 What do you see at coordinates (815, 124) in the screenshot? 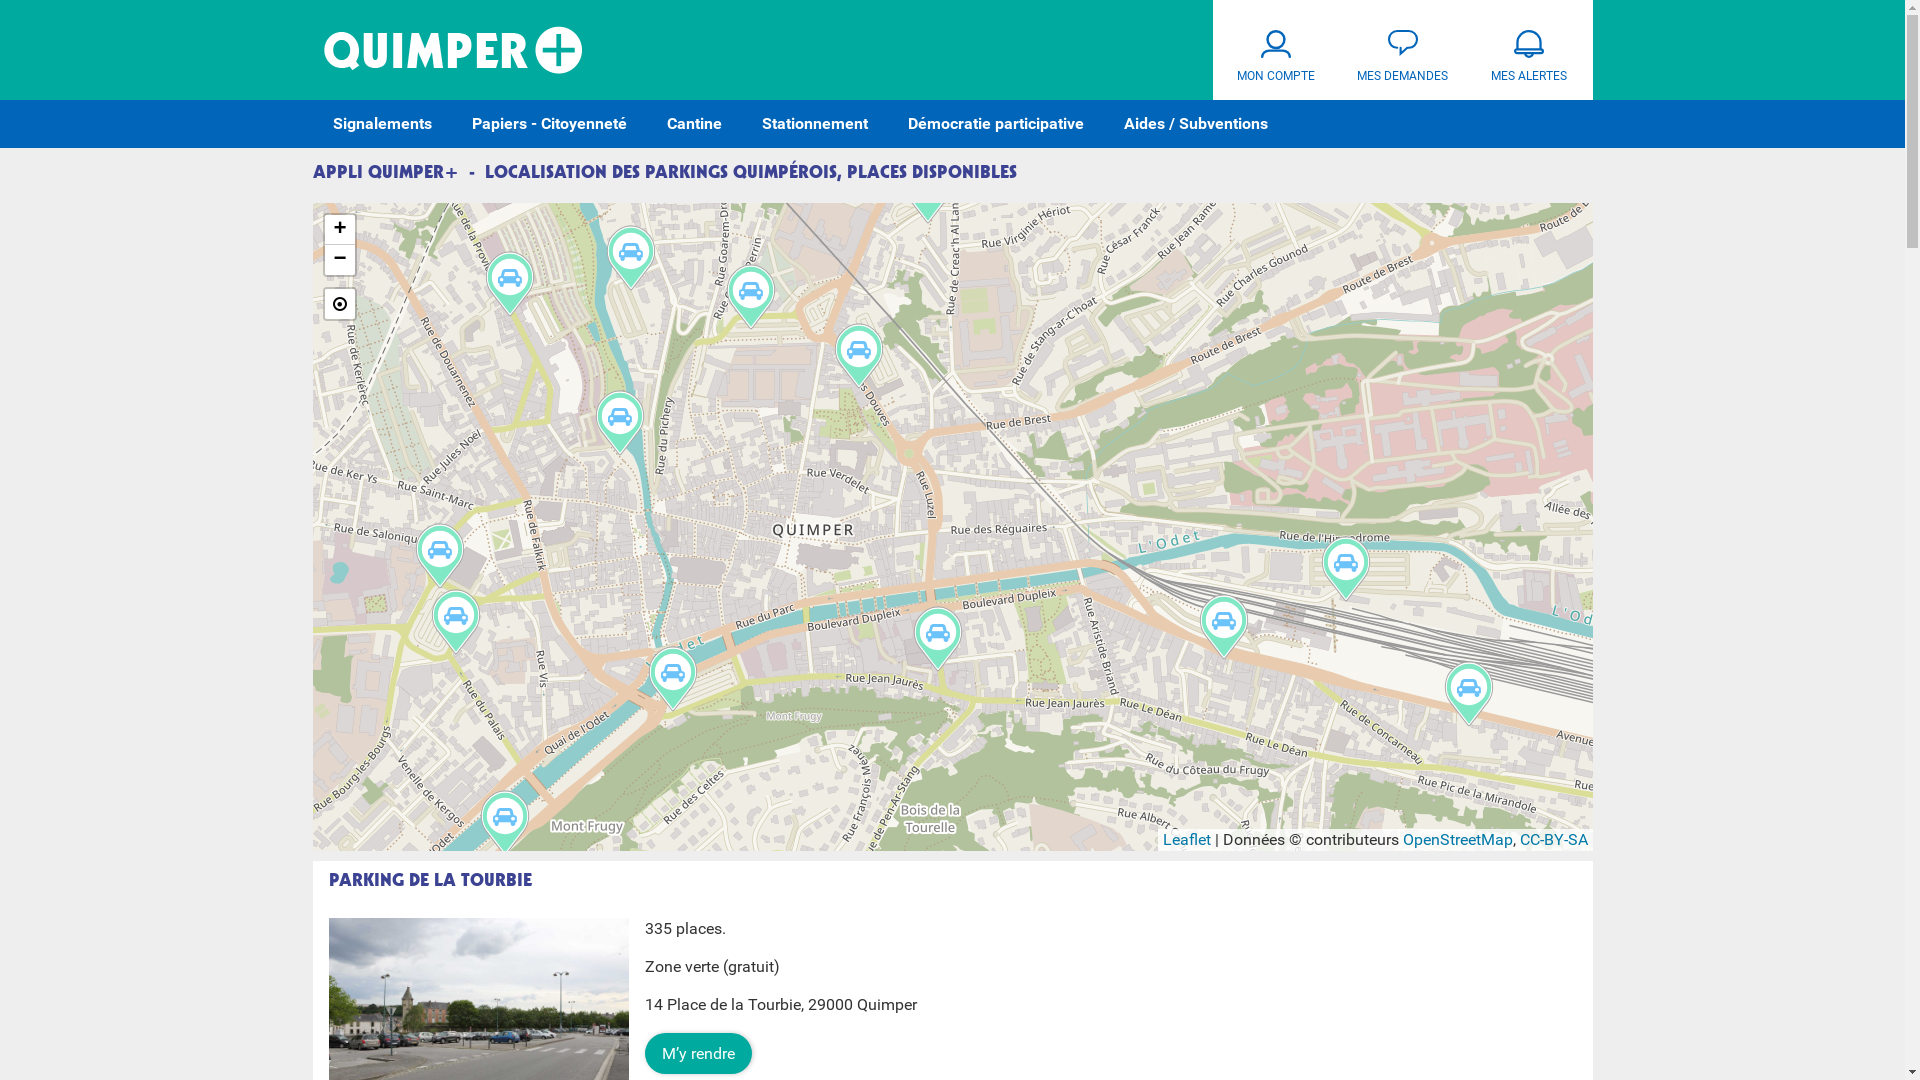
I see `Stationnement` at bounding box center [815, 124].